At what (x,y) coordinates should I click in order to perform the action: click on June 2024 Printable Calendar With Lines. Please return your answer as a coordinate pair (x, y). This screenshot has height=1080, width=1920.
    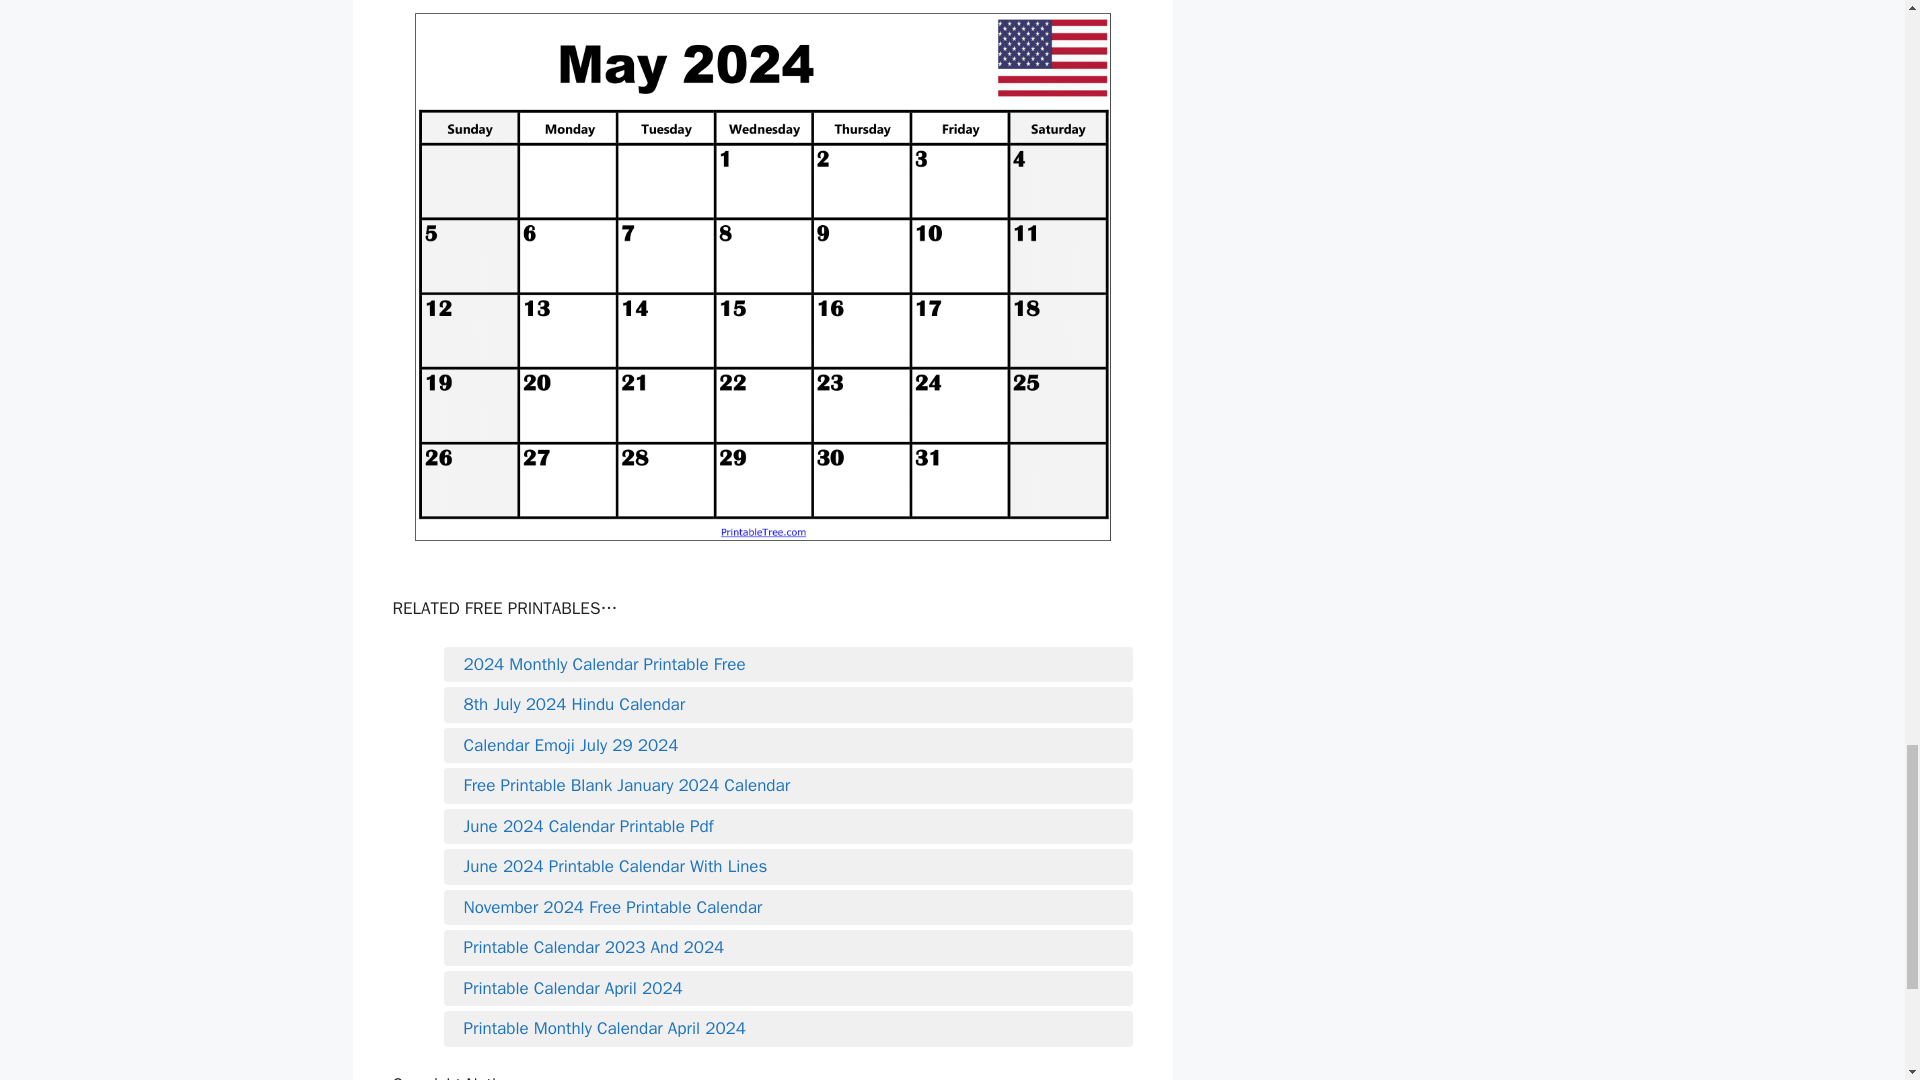
    Looking at the image, I should click on (788, 867).